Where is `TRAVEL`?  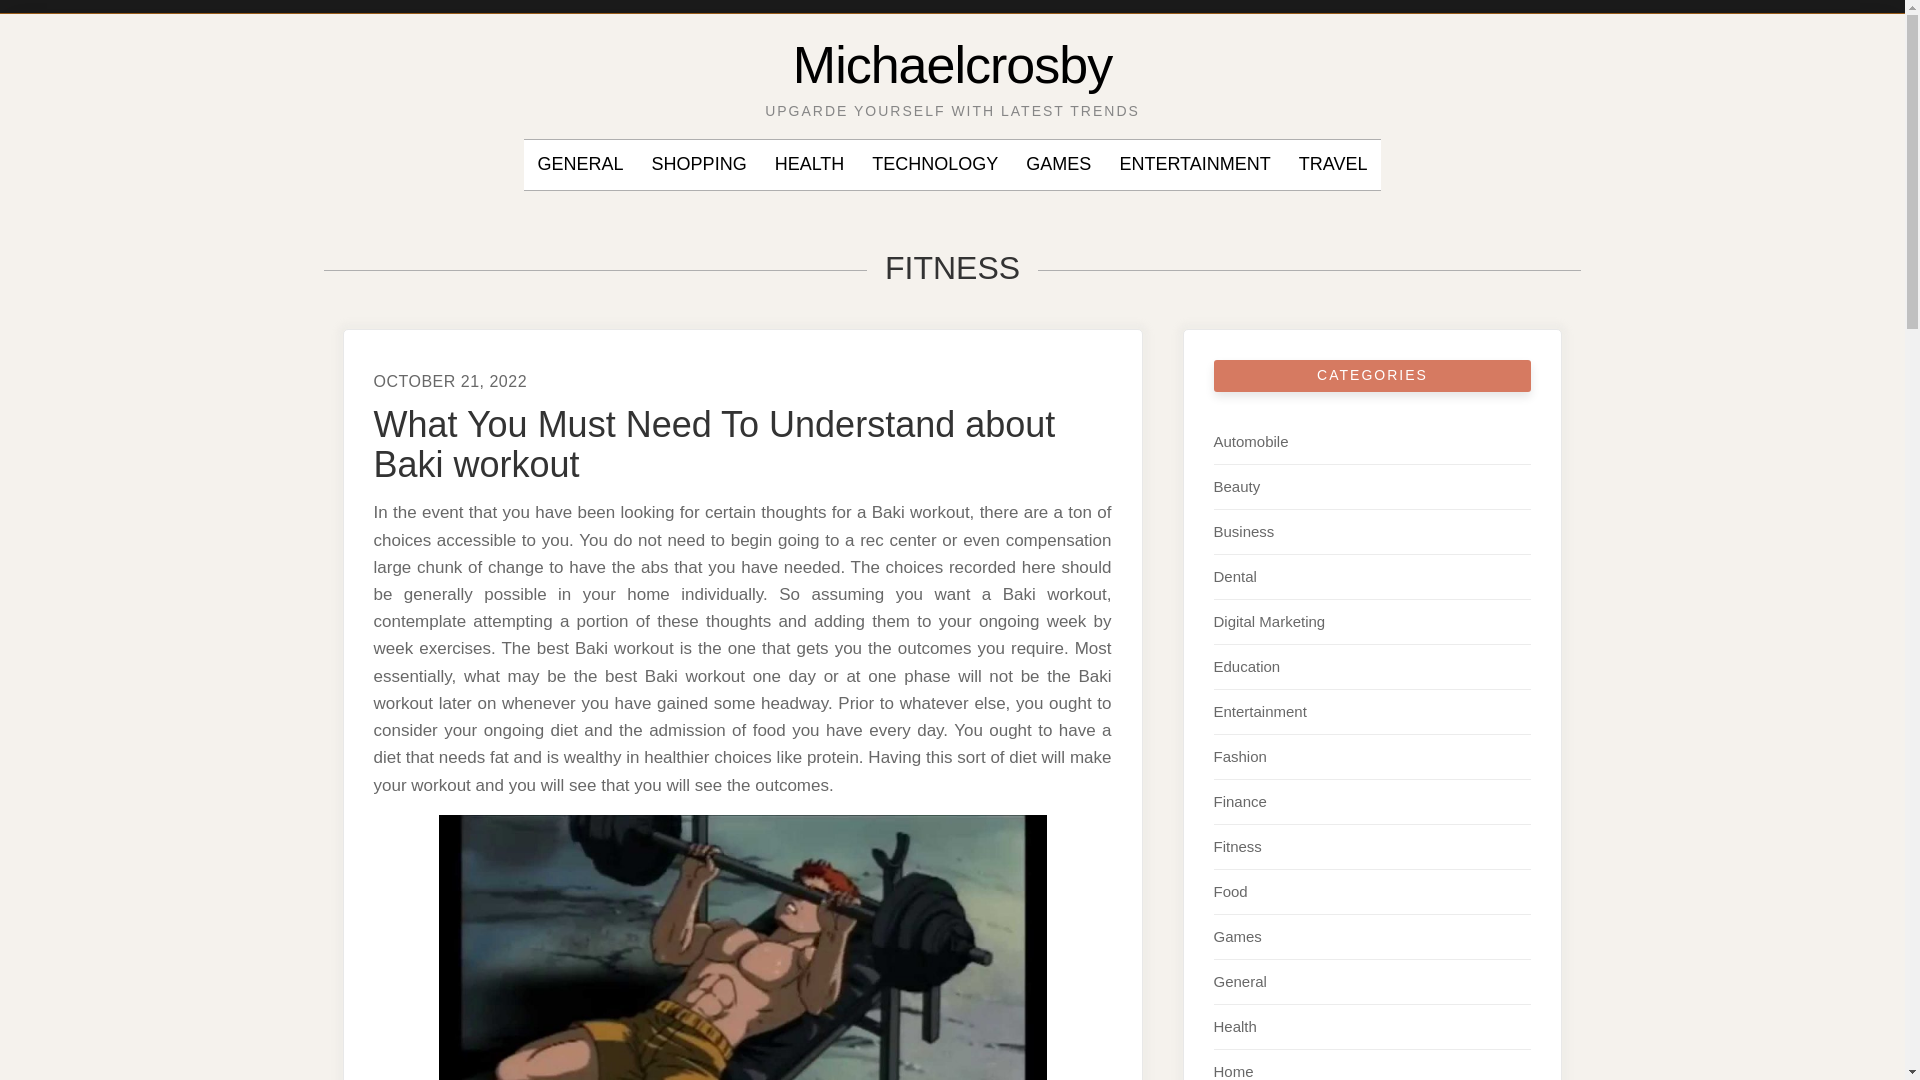
TRAVEL is located at coordinates (1333, 165).